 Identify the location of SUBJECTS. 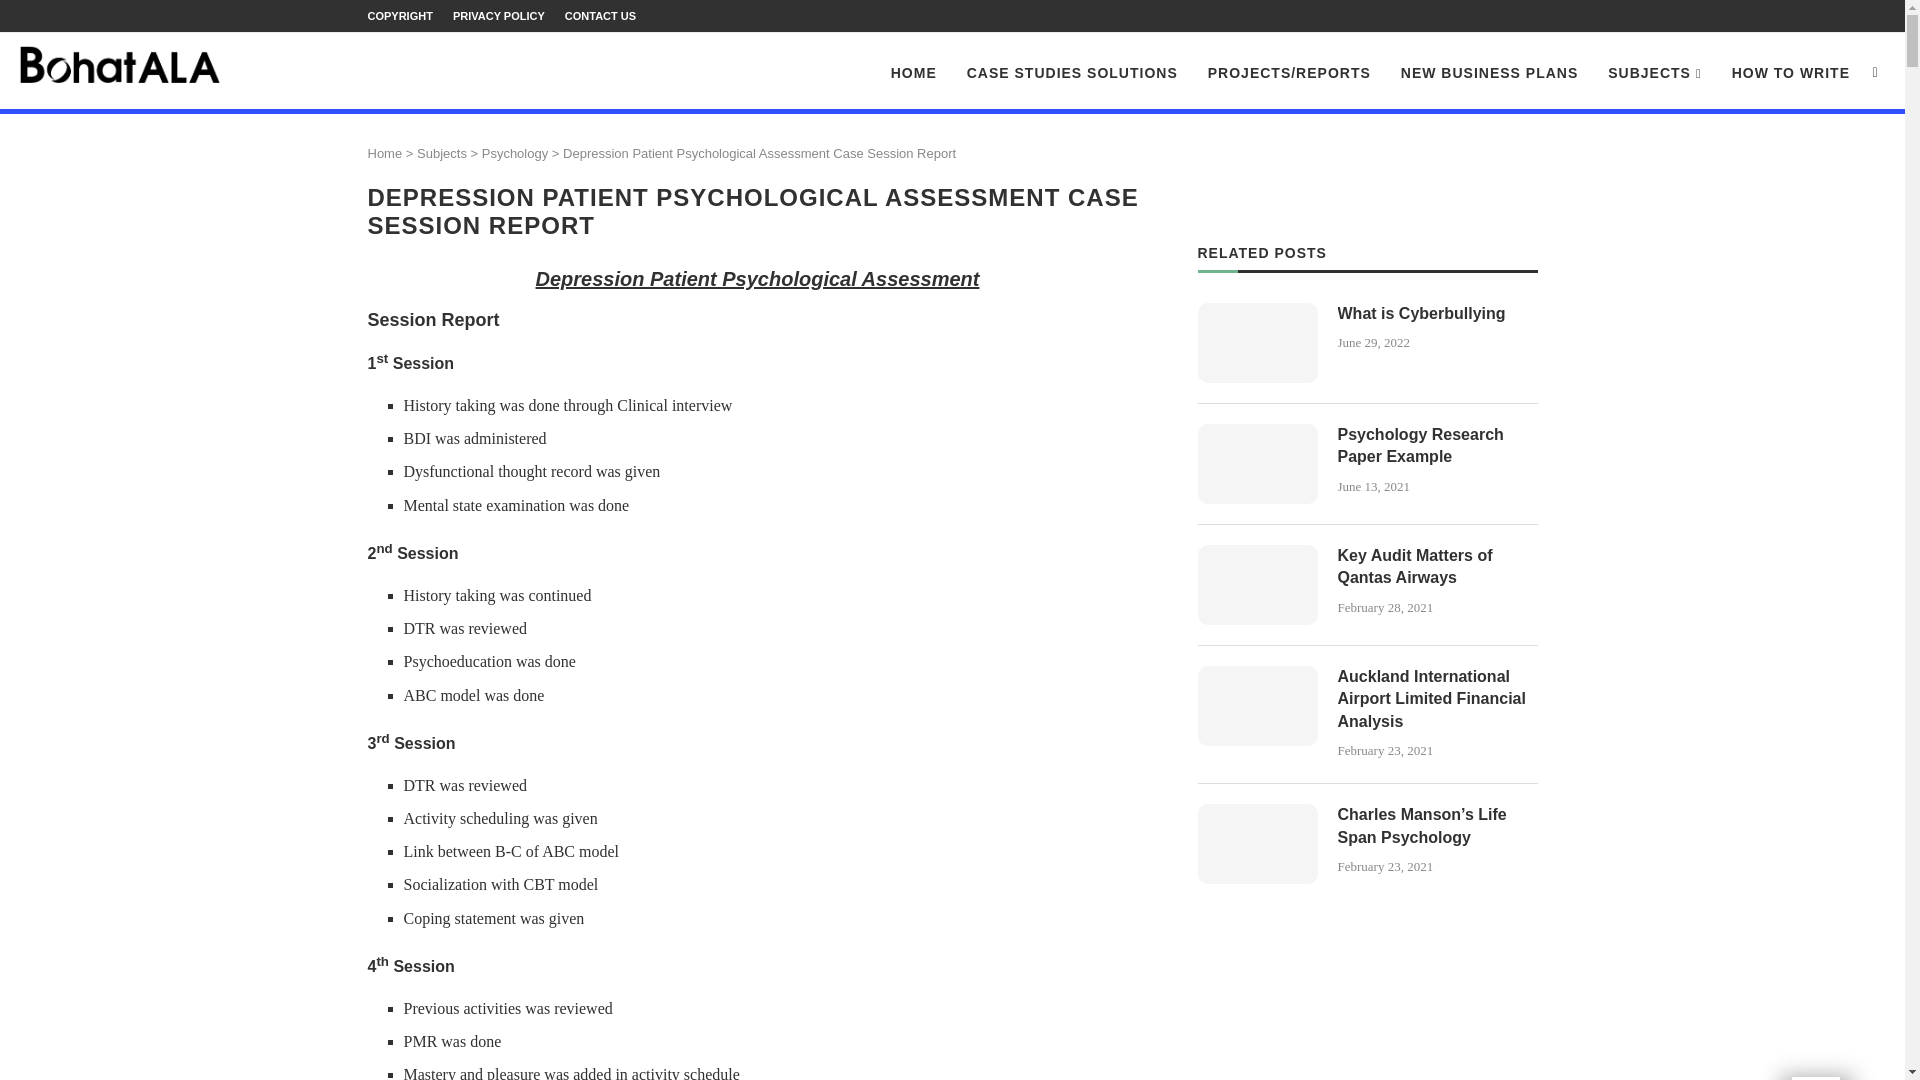
(1654, 74).